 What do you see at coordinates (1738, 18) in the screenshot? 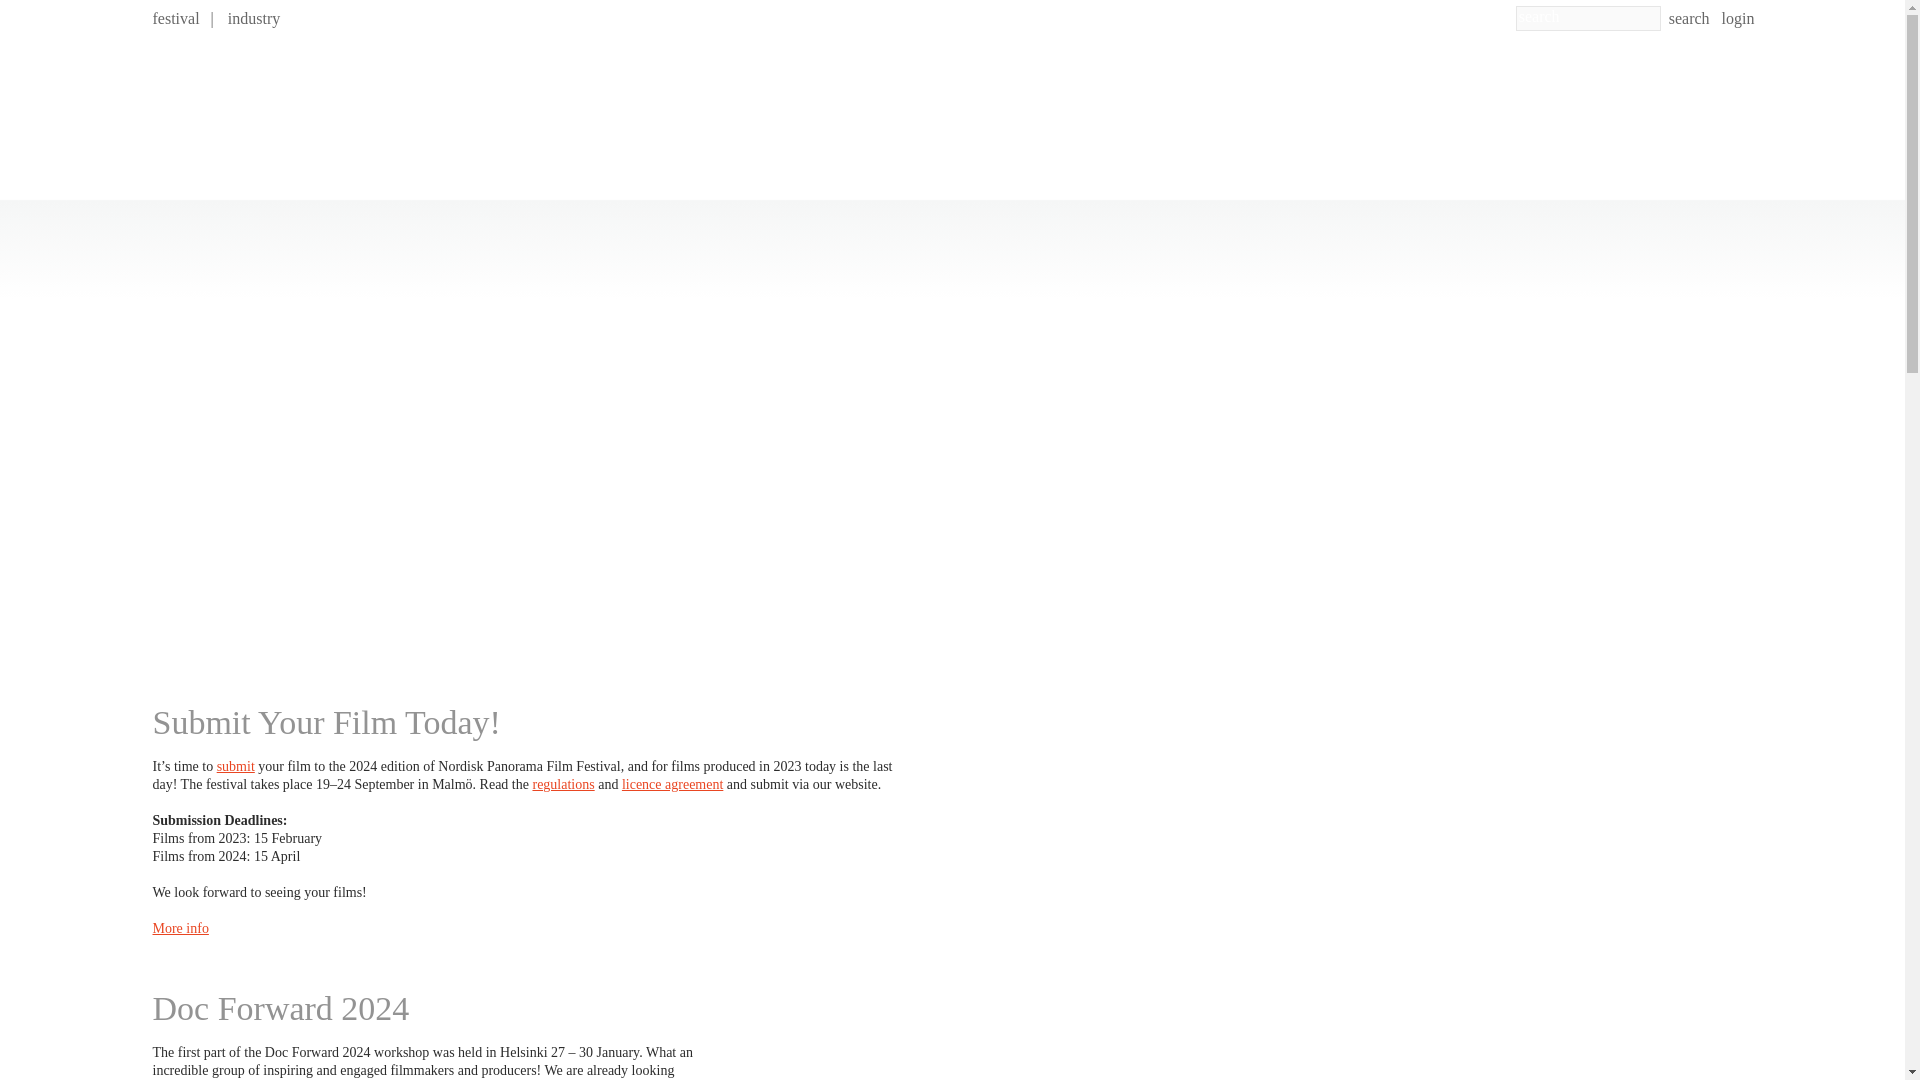
I see `login` at bounding box center [1738, 18].